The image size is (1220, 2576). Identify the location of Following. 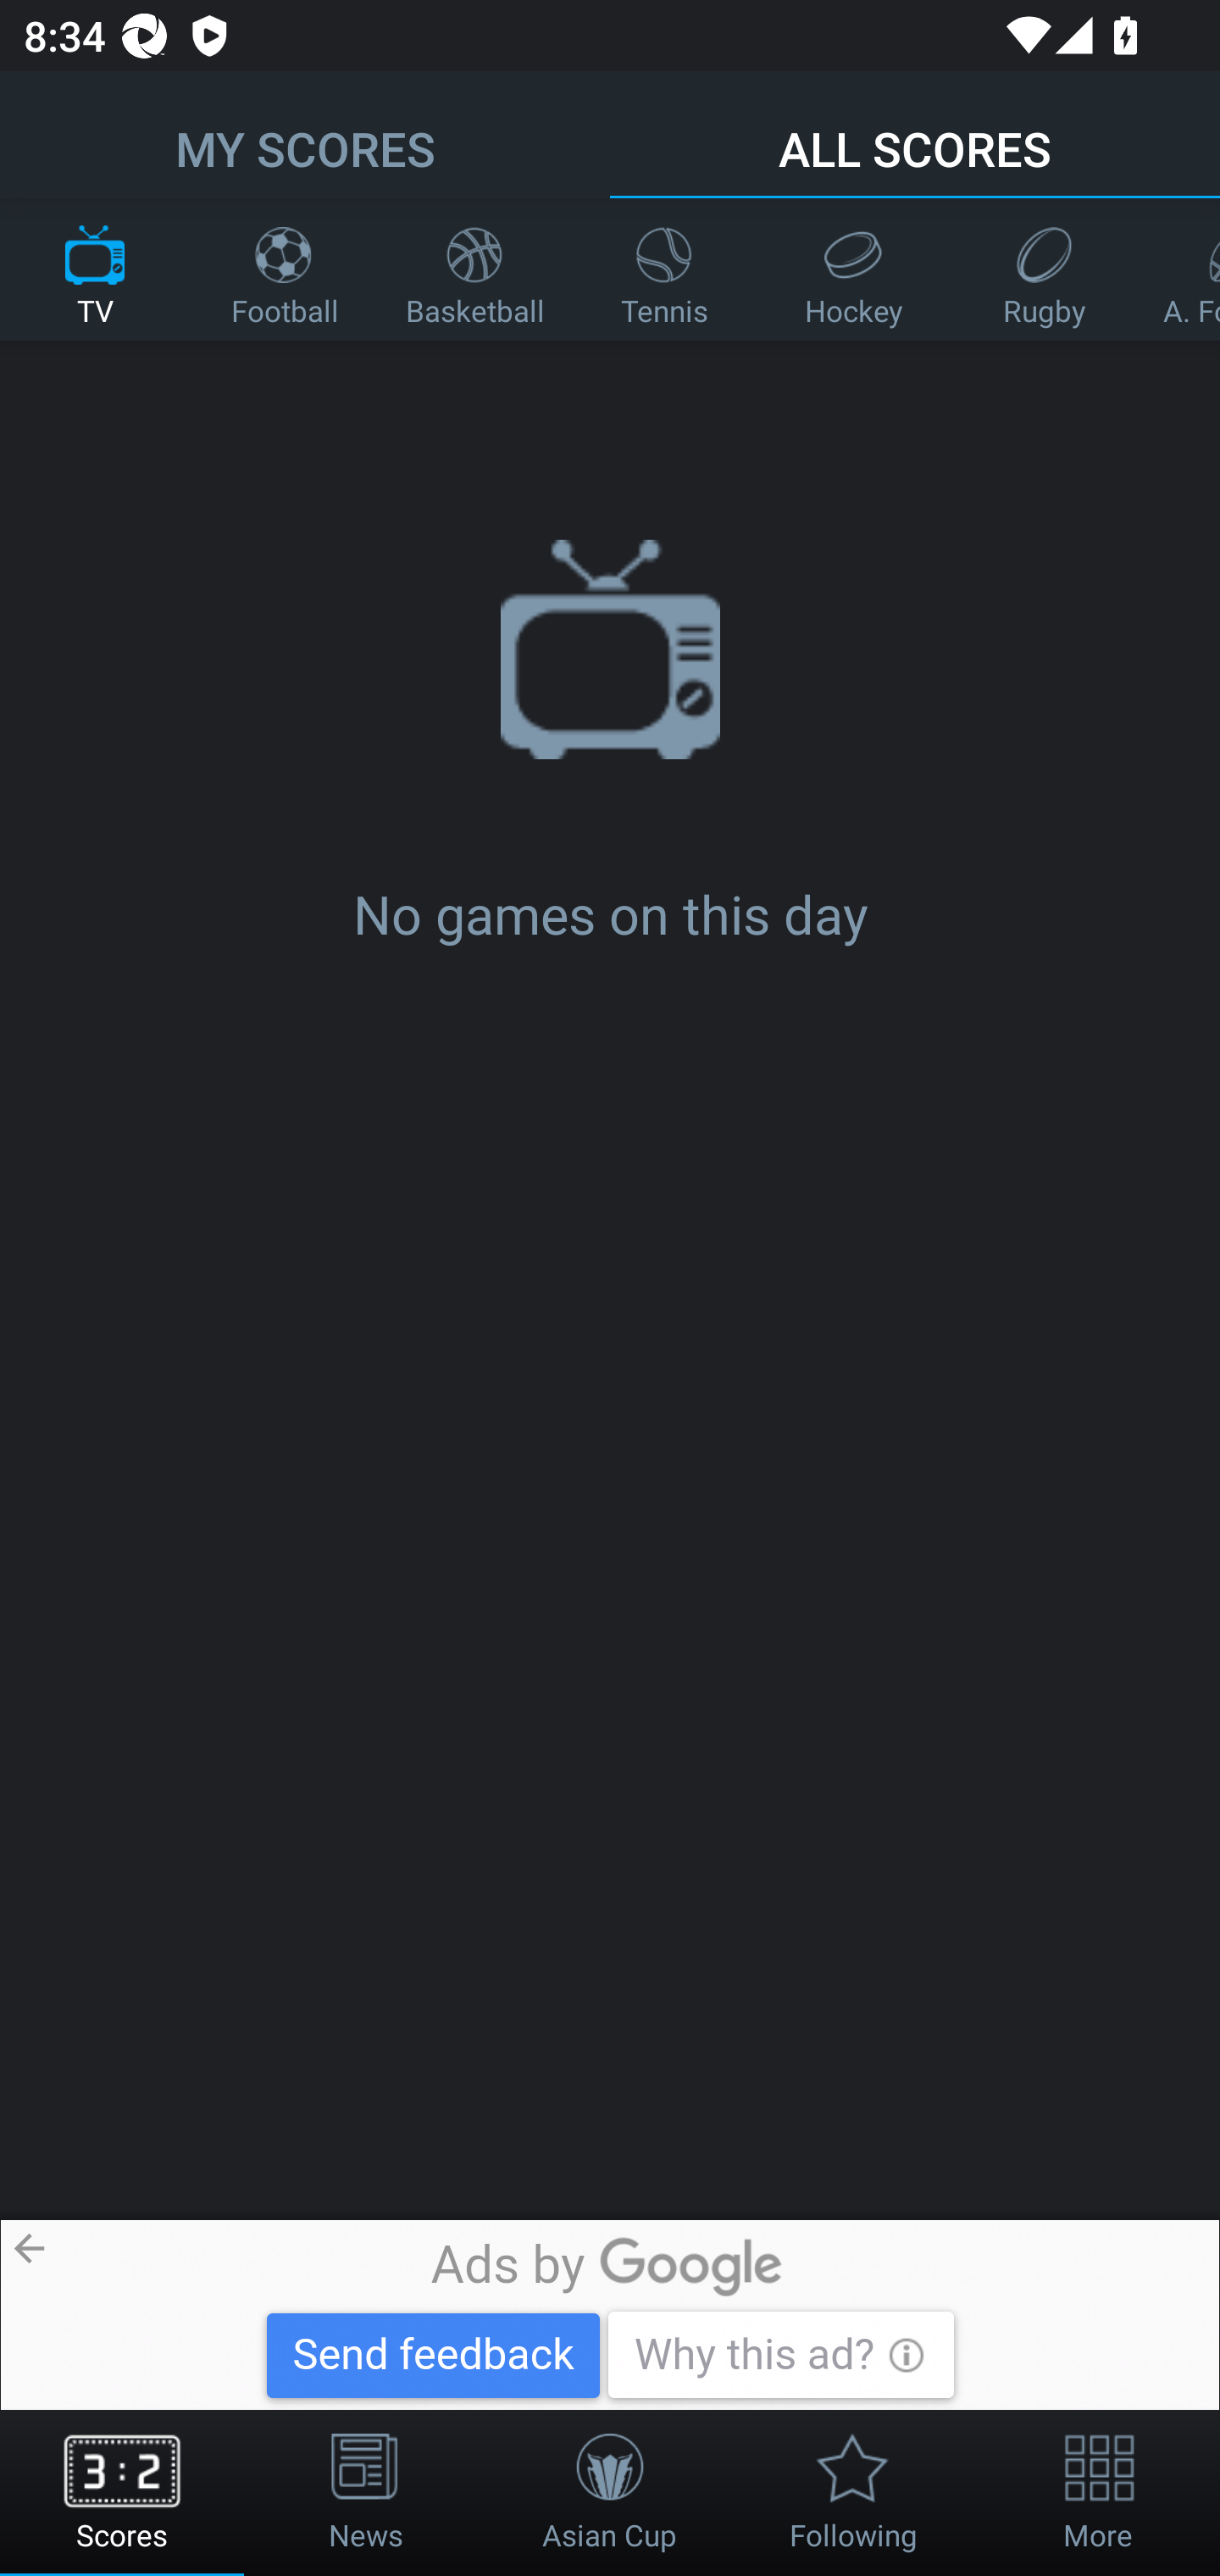
(854, 2493).